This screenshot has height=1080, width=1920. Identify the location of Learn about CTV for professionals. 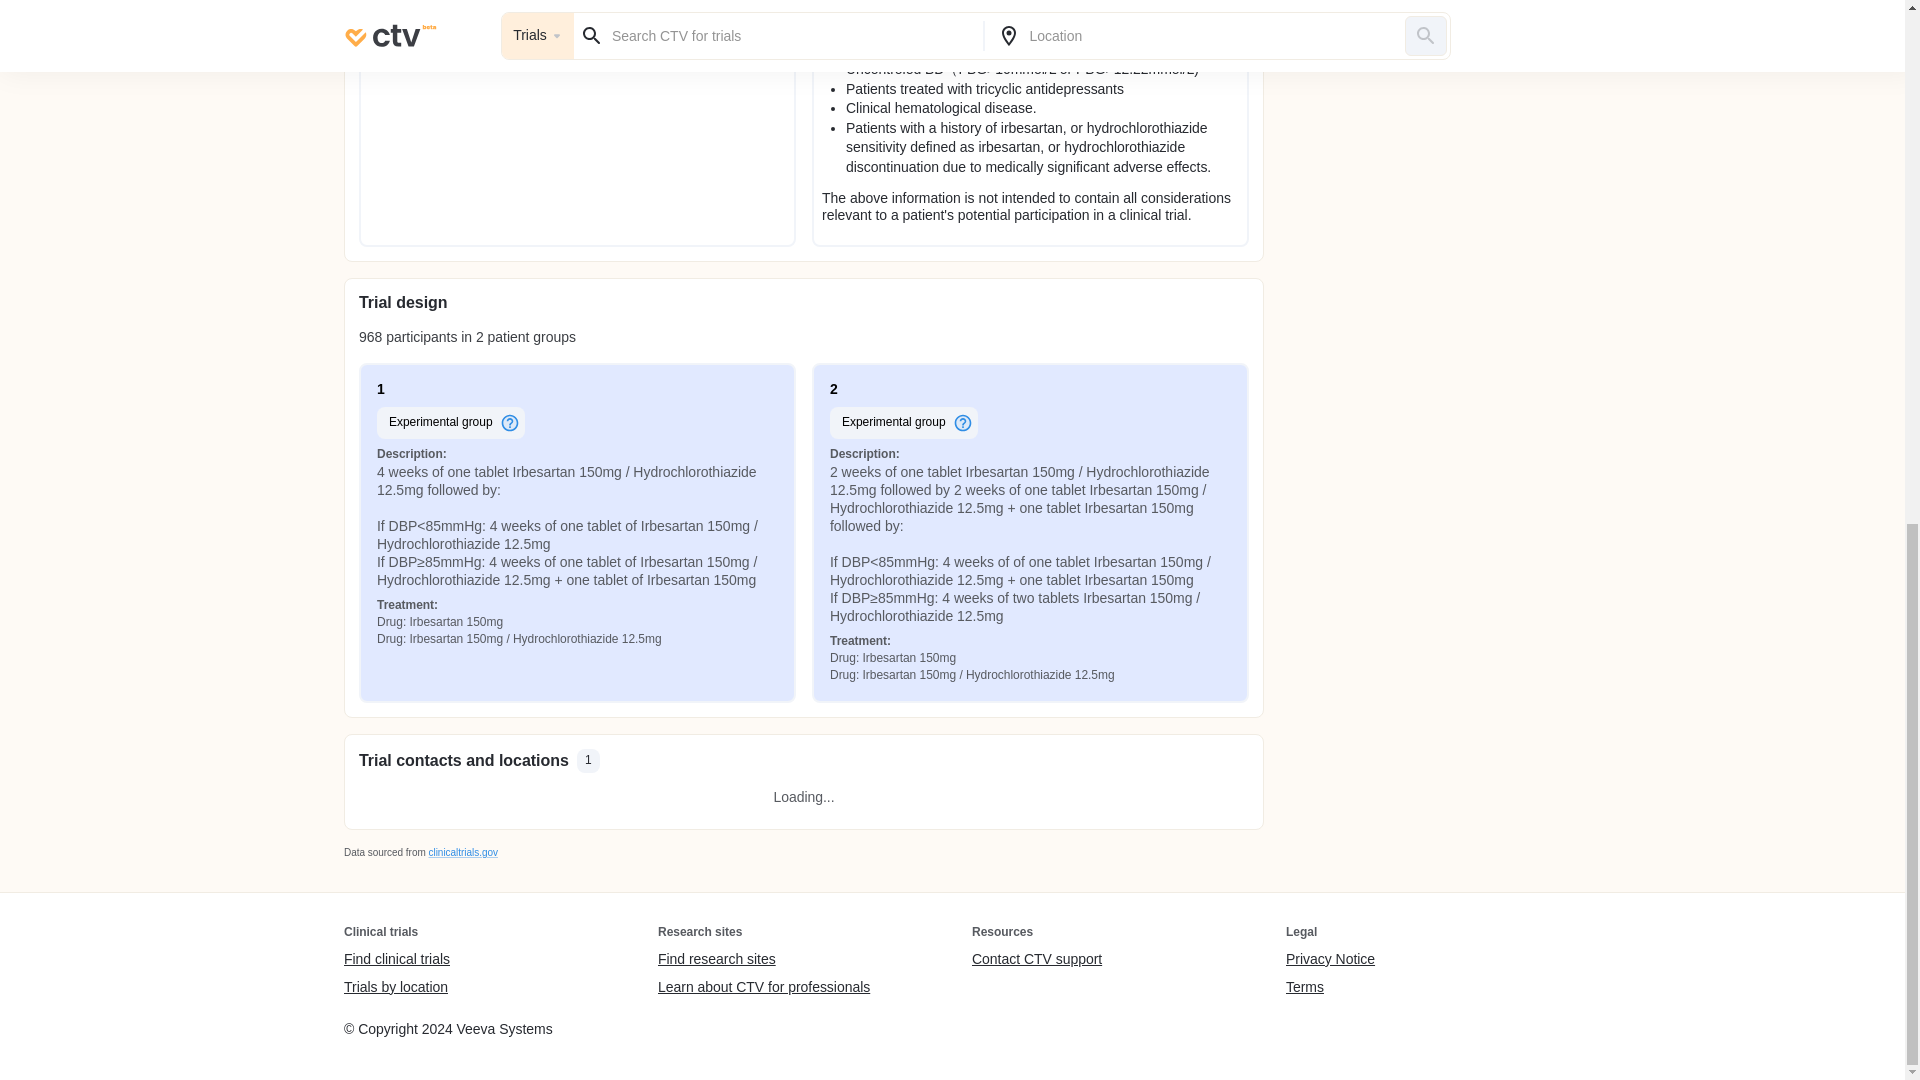
(764, 987).